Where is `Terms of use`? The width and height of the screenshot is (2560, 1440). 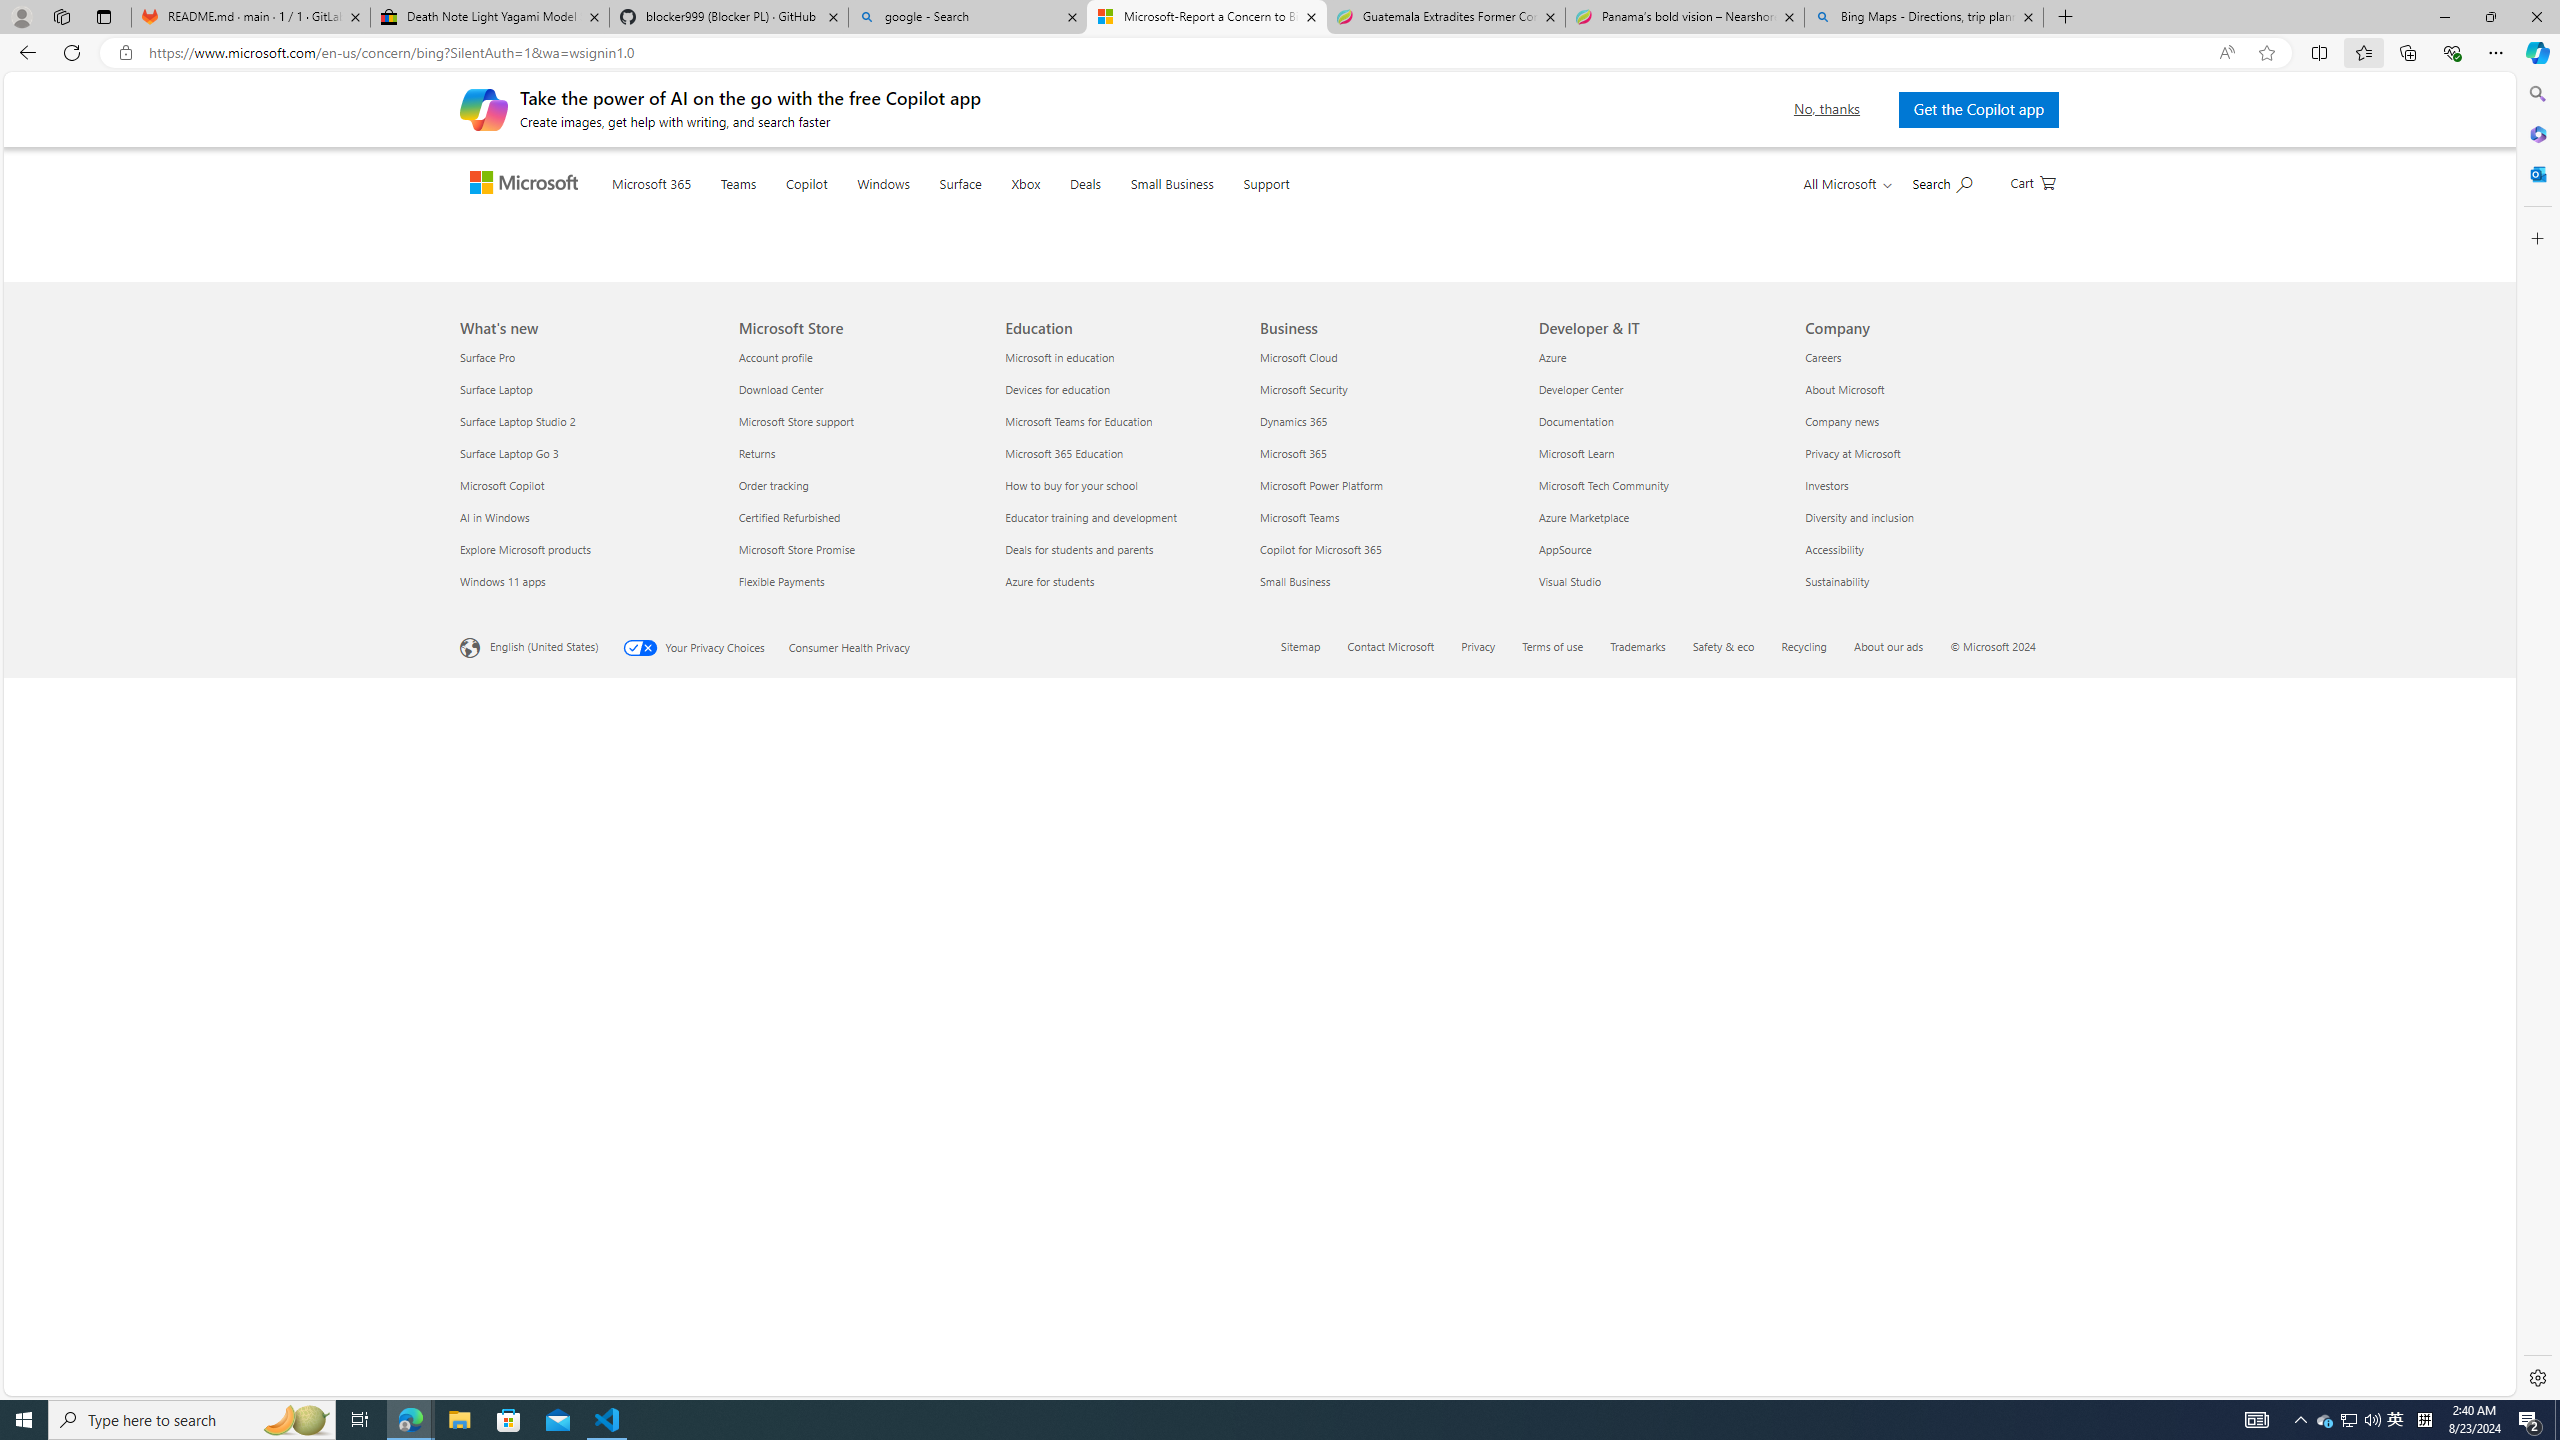
Terms of use is located at coordinates (1565, 1352).